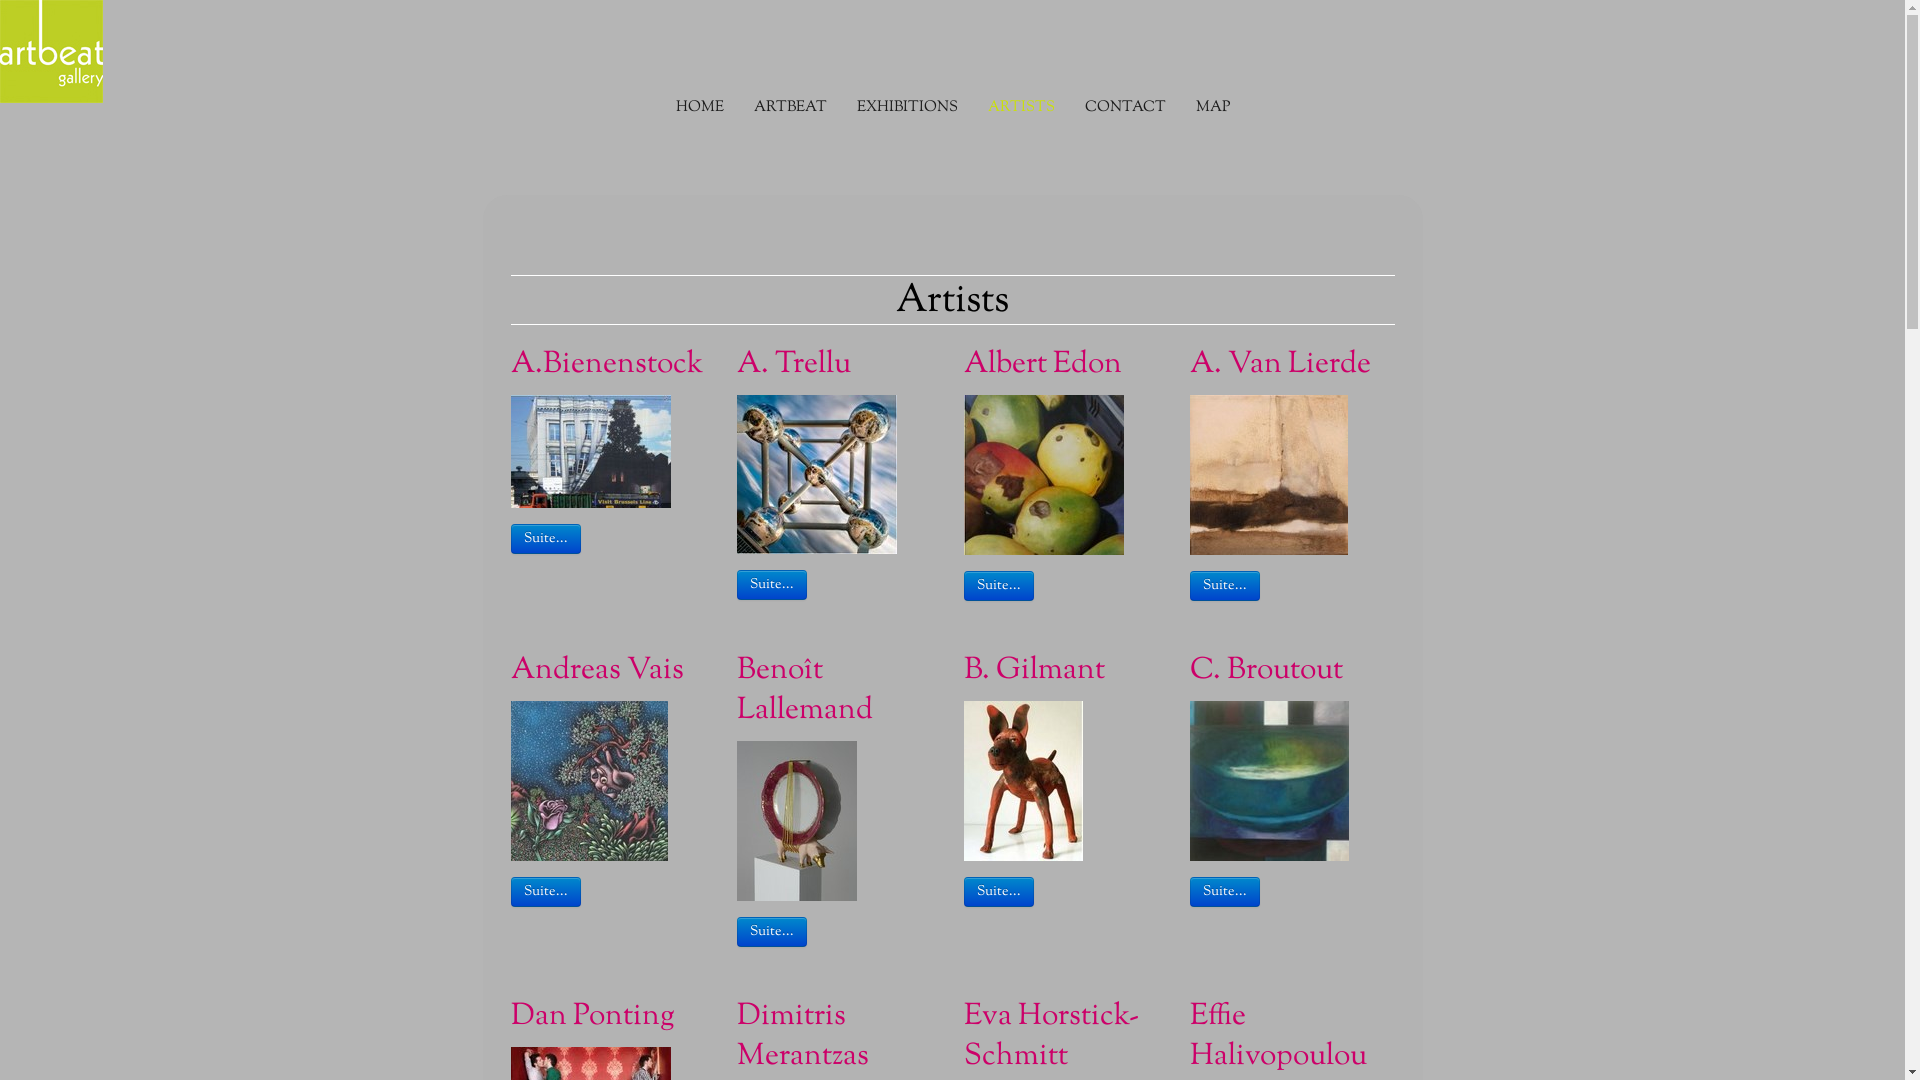 The image size is (1920, 1080). I want to click on Suite..., so click(772, 932).